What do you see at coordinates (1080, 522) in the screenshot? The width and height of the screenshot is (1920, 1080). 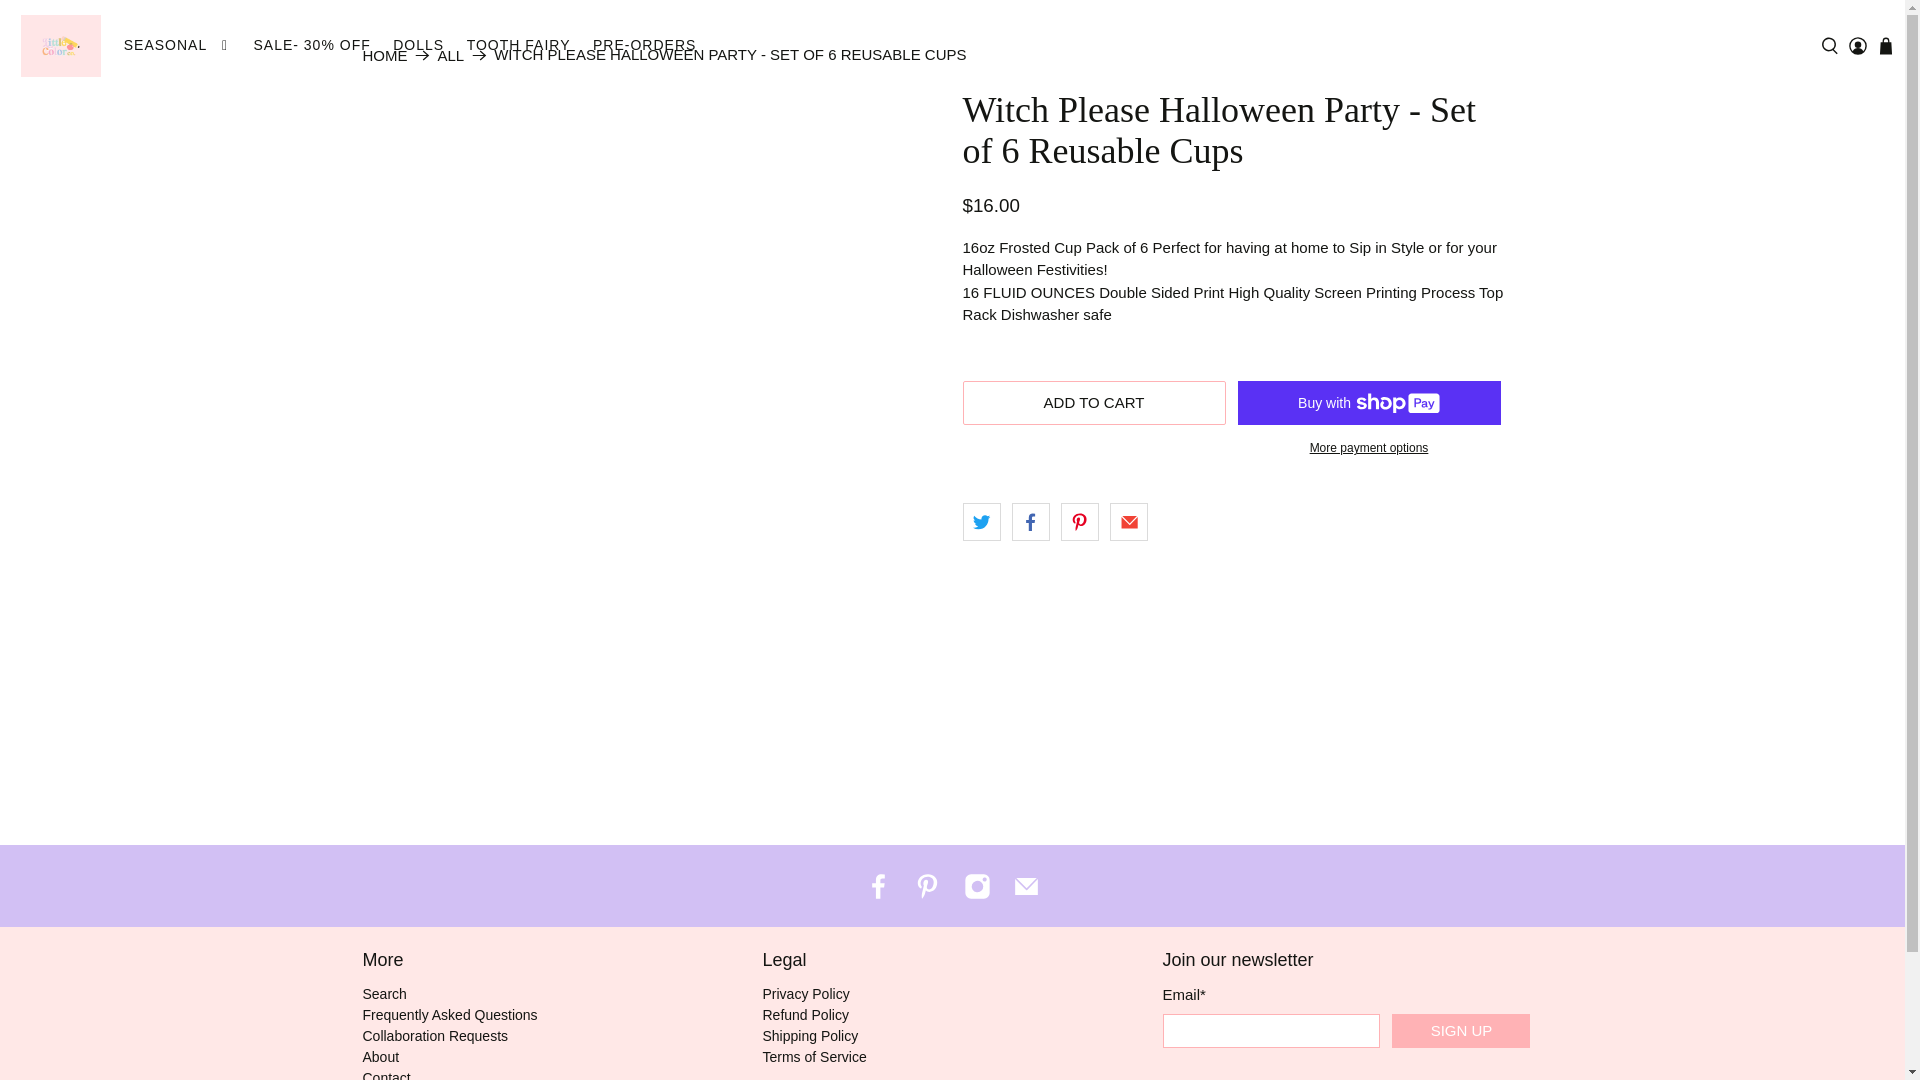 I see `Share this on Pinterest` at bounding box center [1080, 522].